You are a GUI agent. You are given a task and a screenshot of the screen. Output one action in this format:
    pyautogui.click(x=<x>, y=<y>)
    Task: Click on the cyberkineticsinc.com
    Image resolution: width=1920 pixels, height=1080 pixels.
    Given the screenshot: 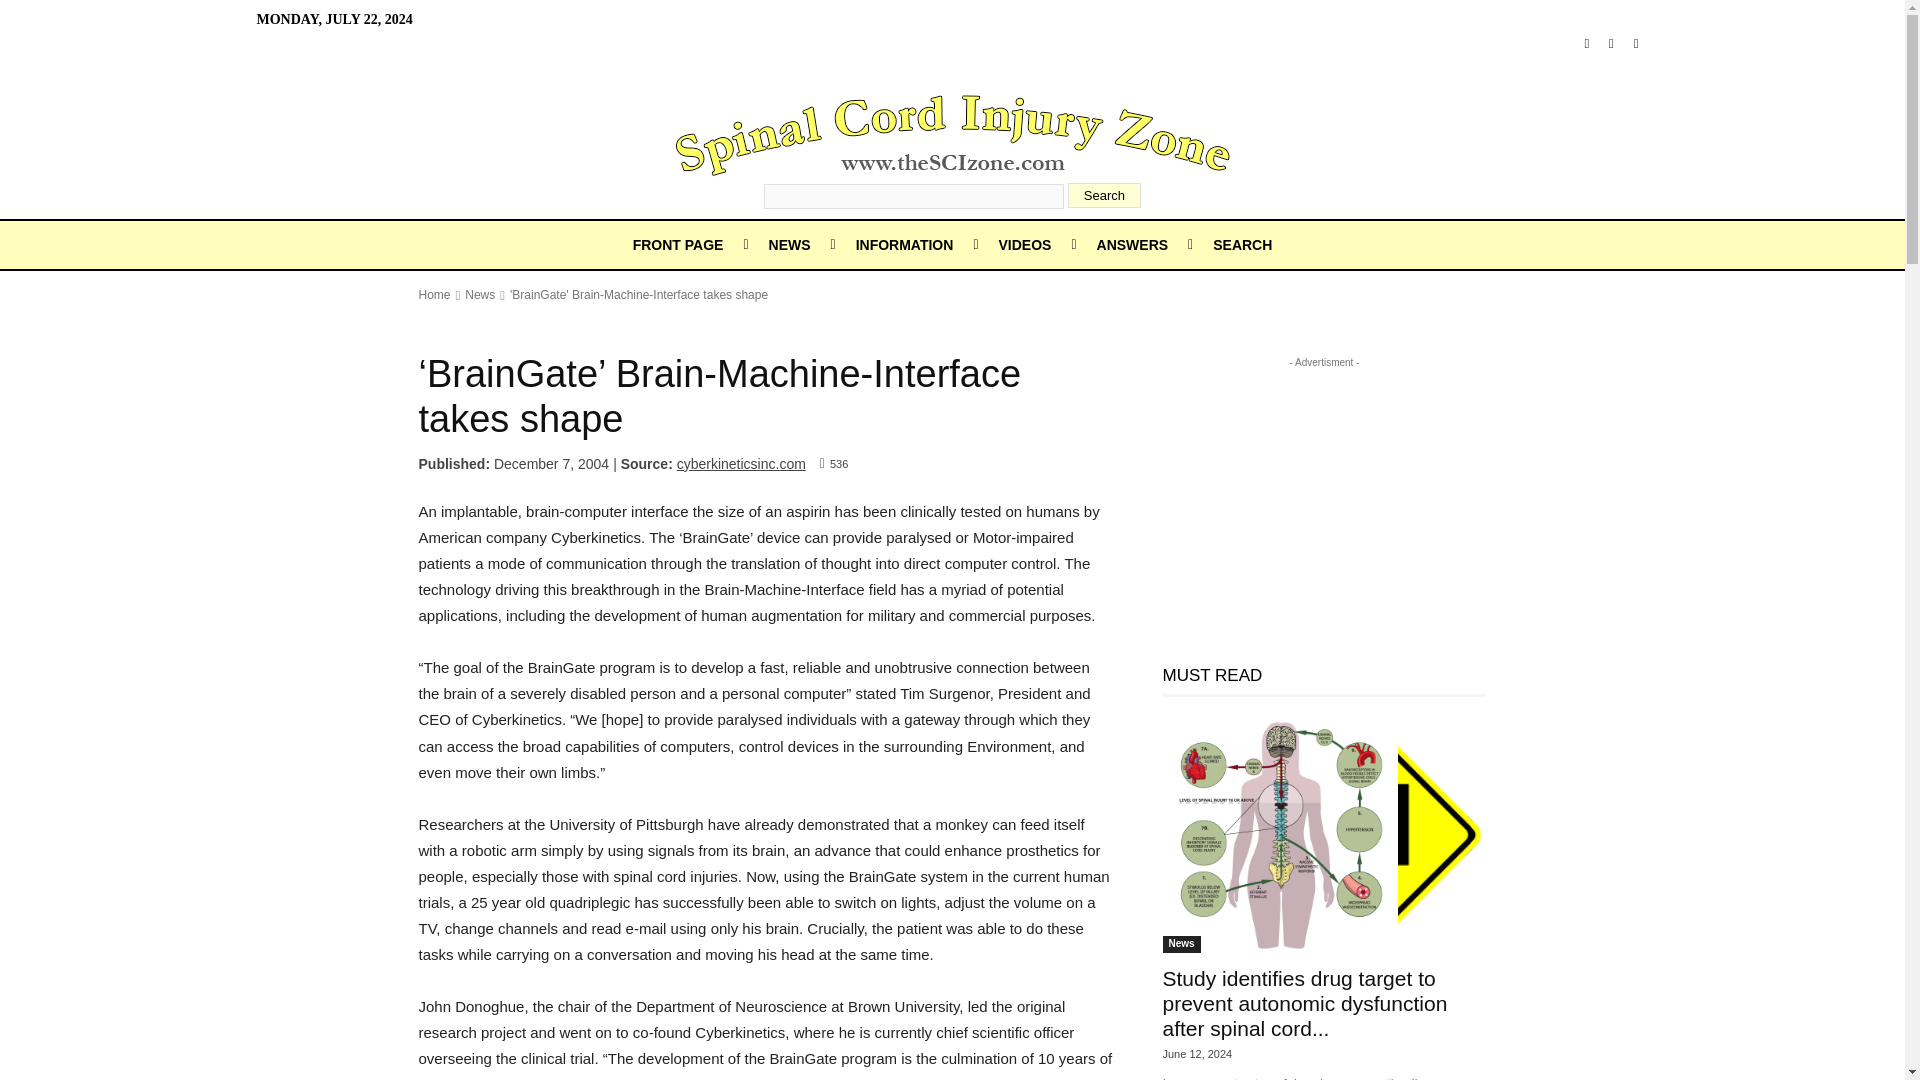 What is the action you would take?
    pyautogui.click(x=742, y=463)
    